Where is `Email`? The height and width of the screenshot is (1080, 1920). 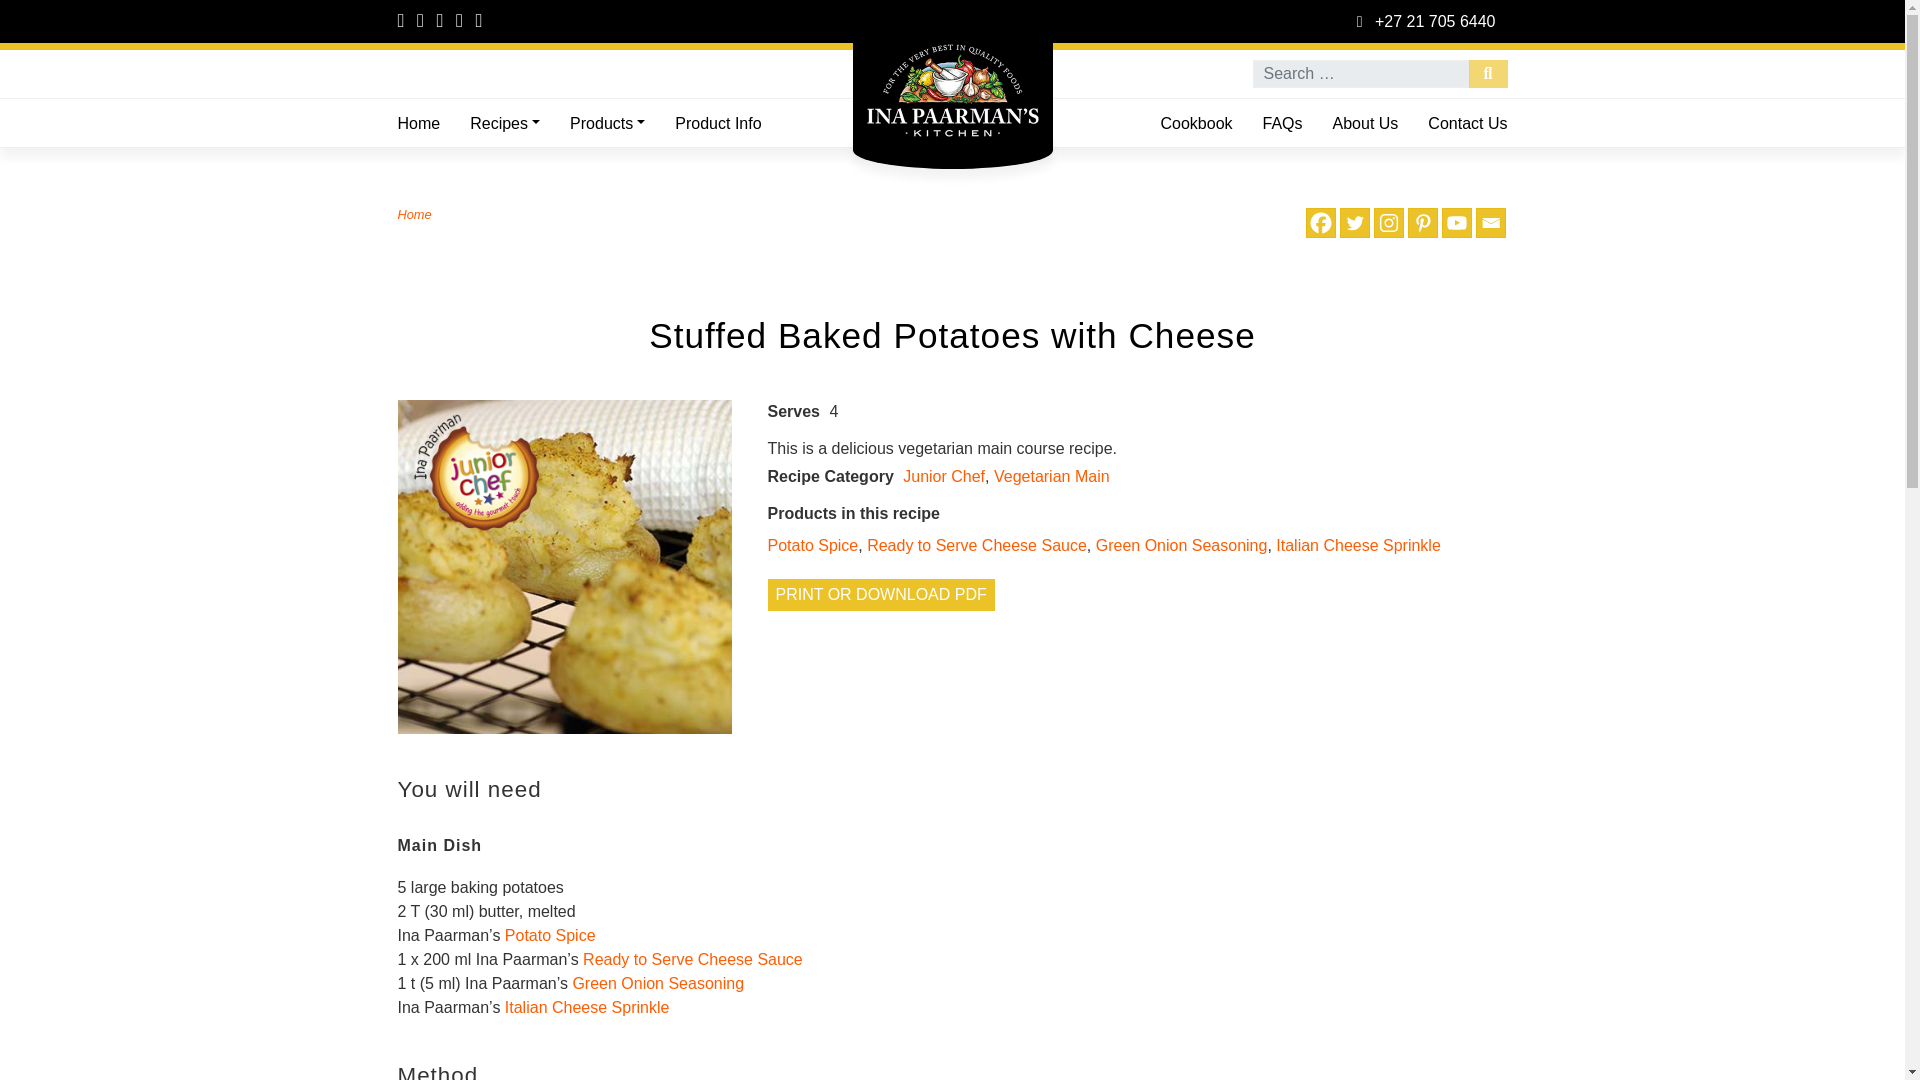
Email is located at coordinates (1490, 222).